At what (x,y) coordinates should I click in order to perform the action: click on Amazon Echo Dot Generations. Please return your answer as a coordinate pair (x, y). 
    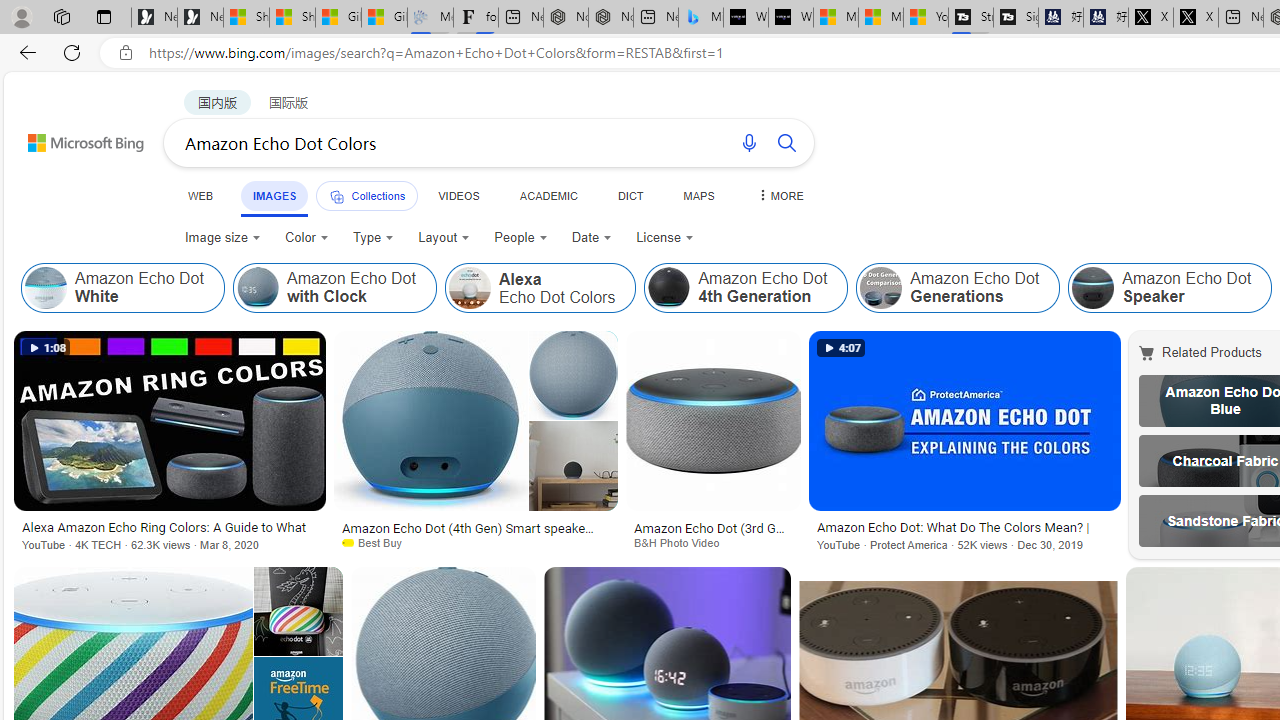
    Looking at the image, I should click on (881, 288).